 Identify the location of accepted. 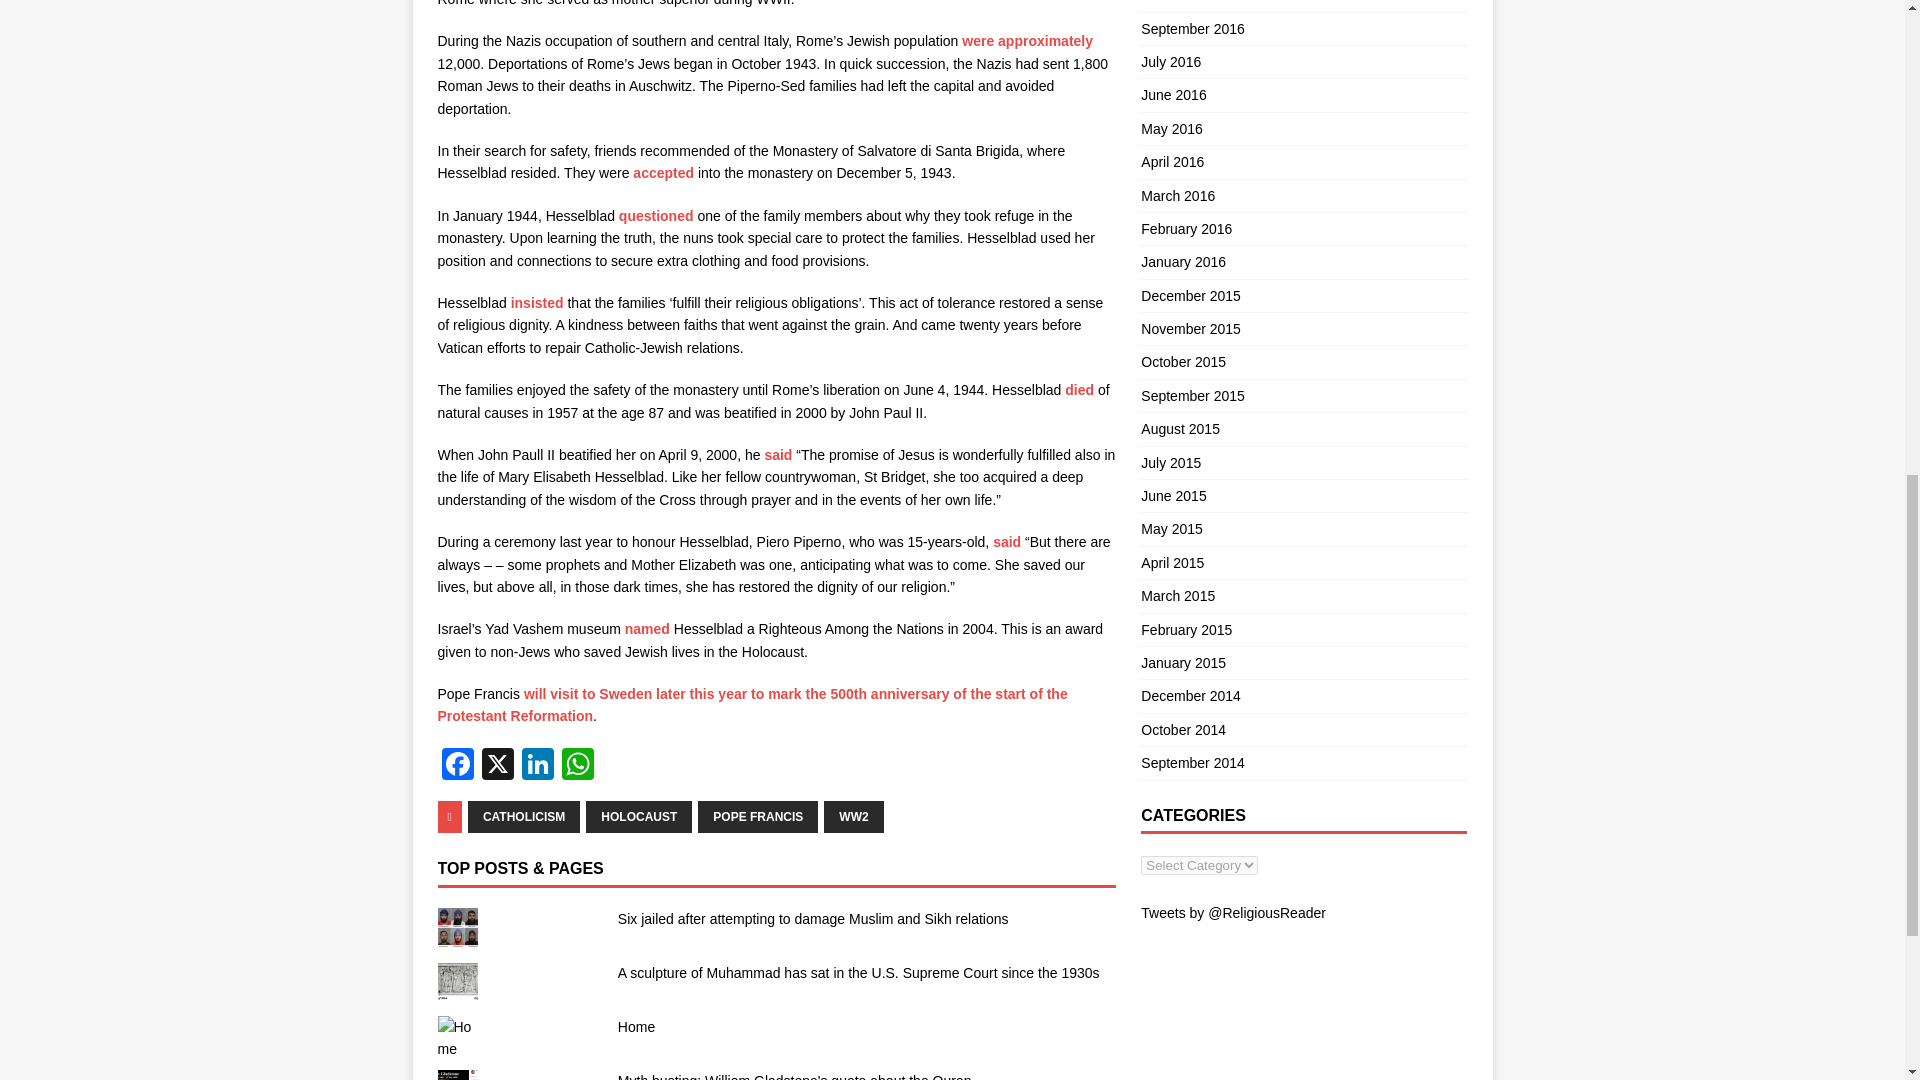
(663, 173).